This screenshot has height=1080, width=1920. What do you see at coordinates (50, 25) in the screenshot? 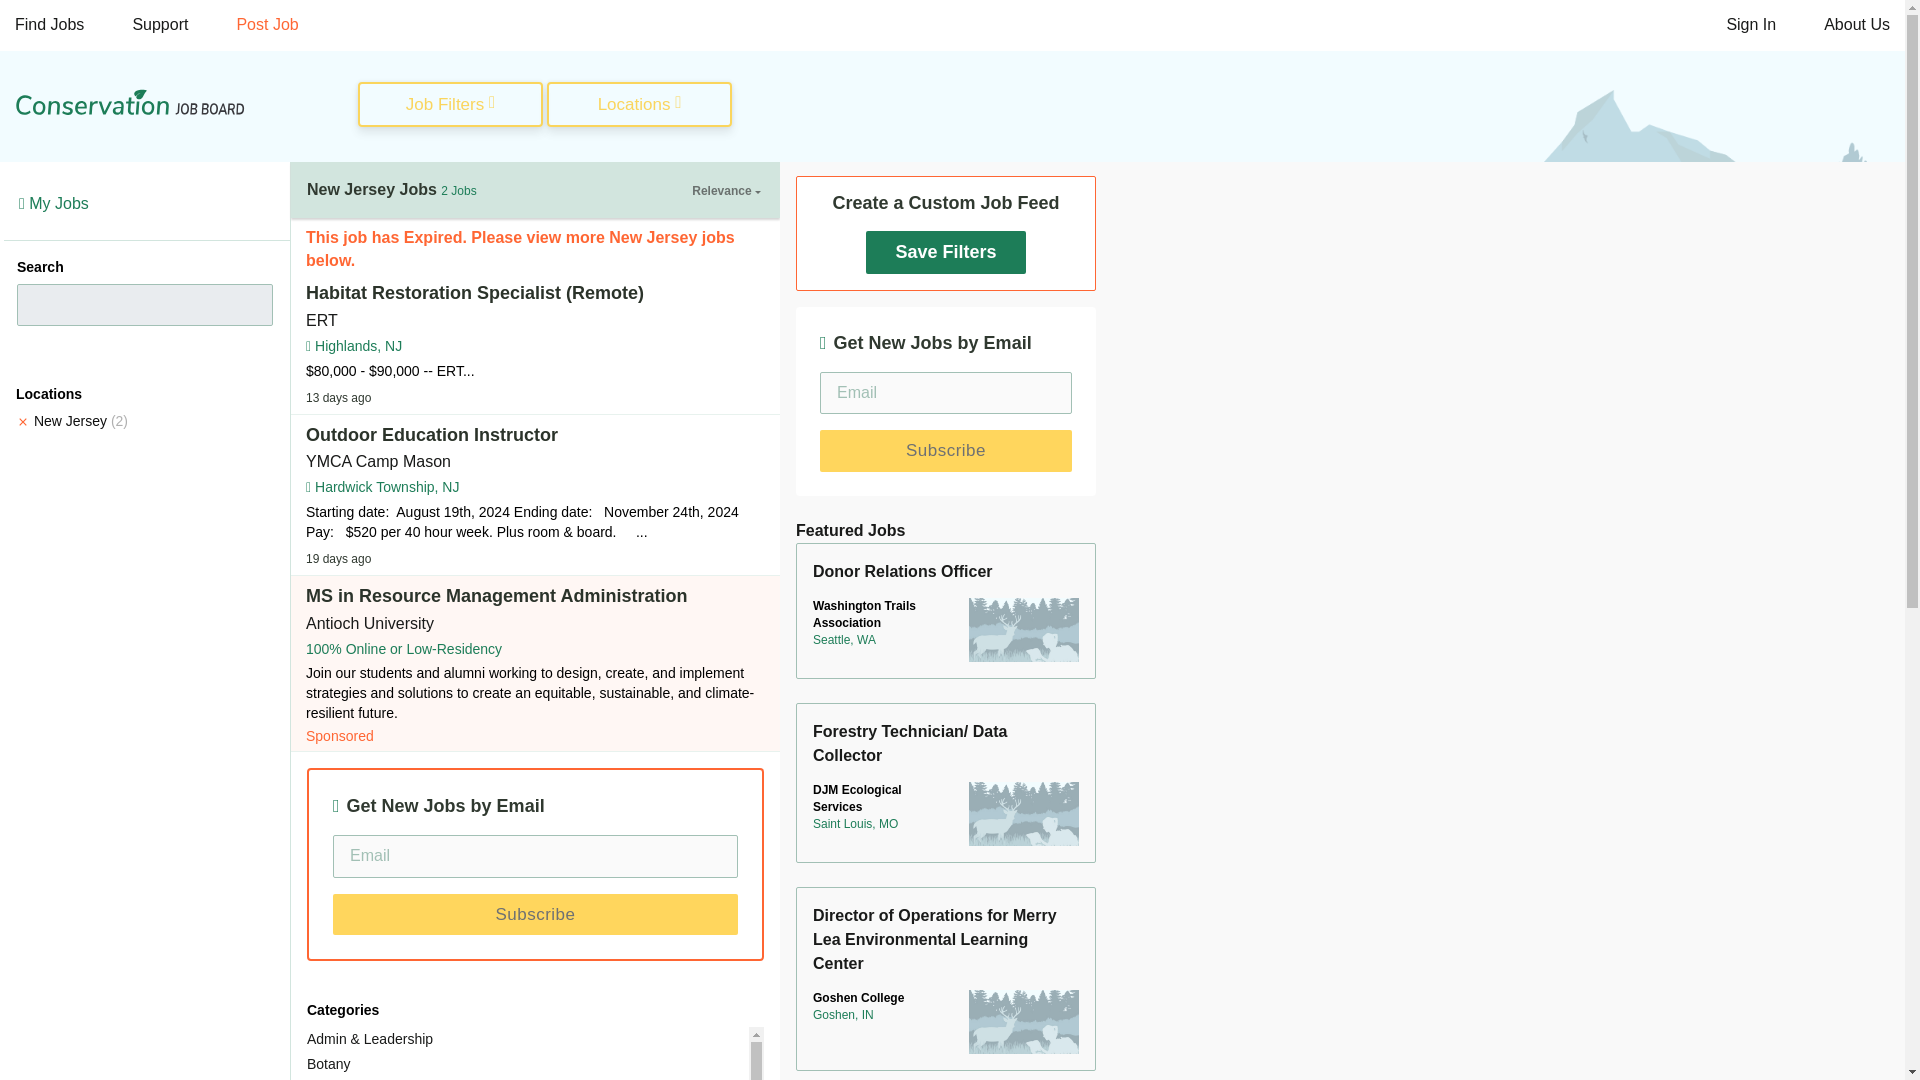
I see `Find Jobs` at bounding box center [50, 25].